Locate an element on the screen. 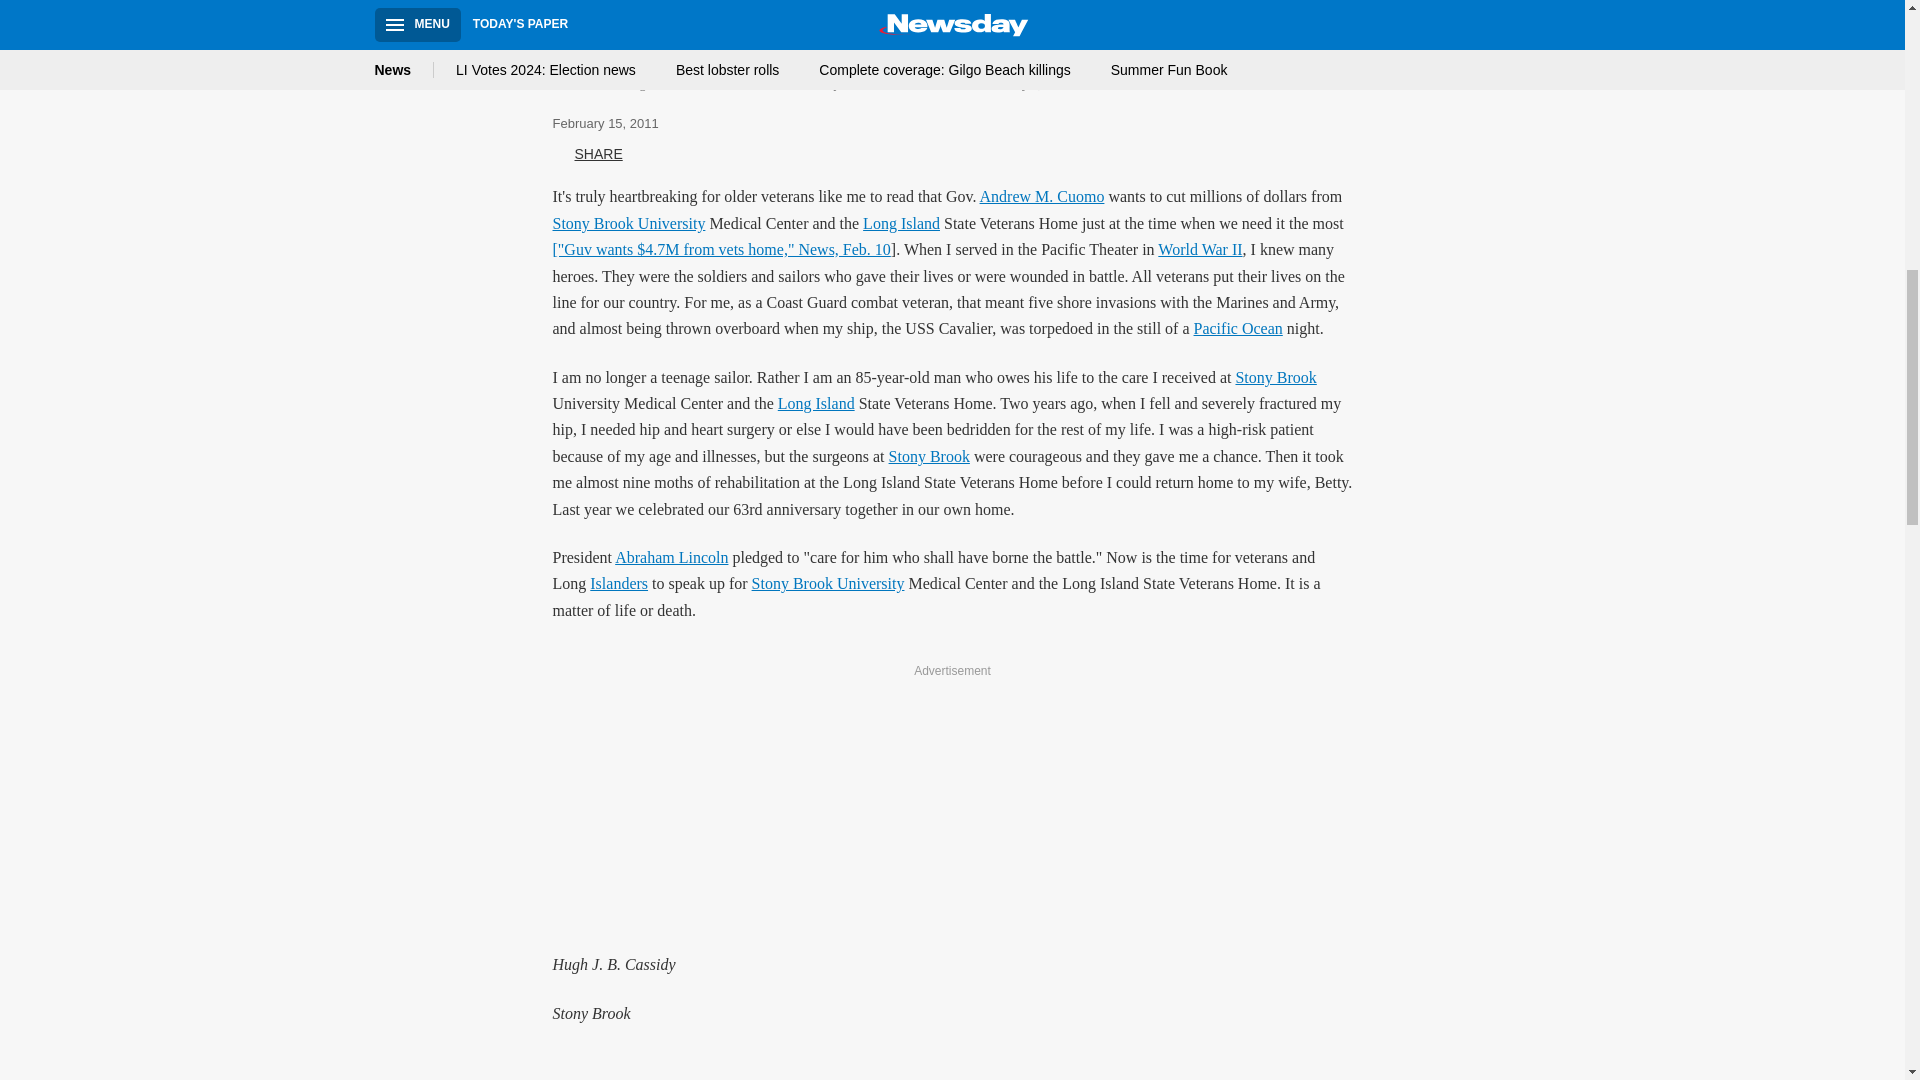 This screenshot has height=1080, width=1920. Stony Brook University is located at coordinates (828, 582).